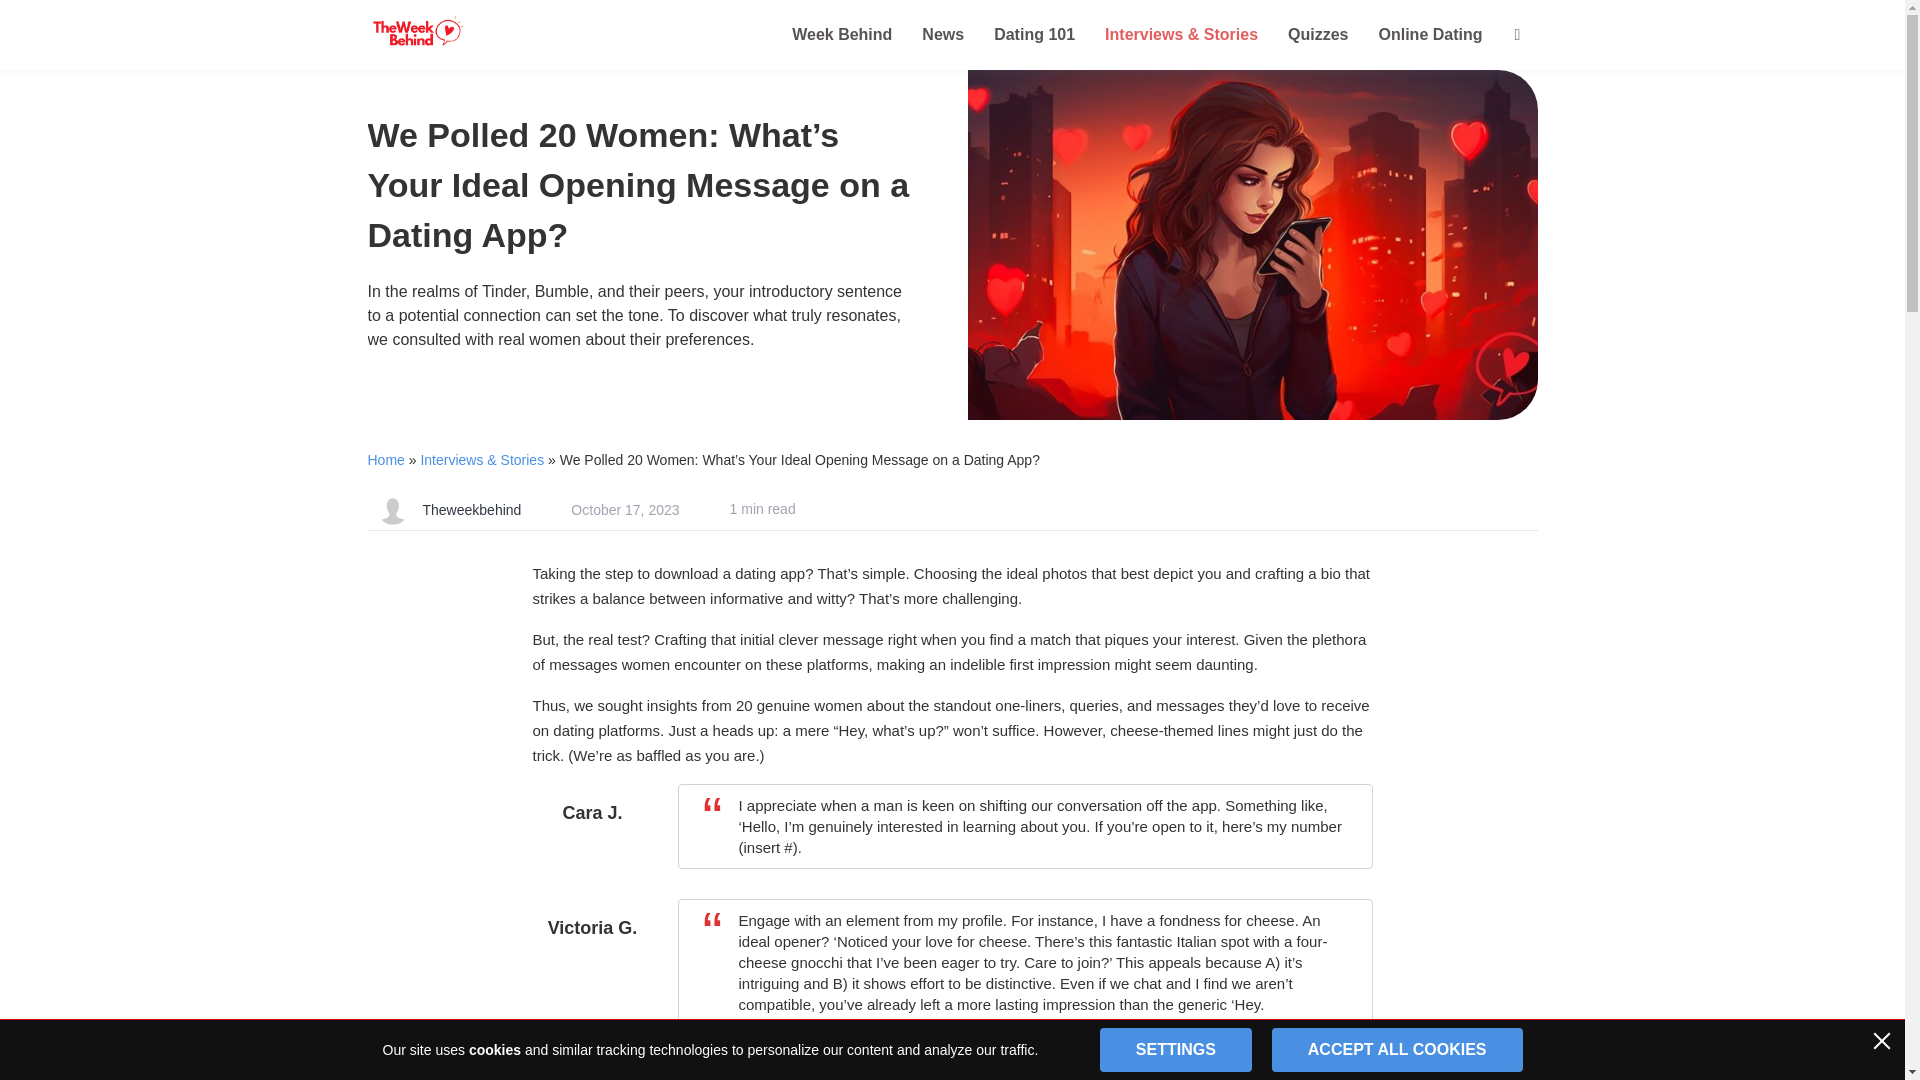 This screenshot has height=1080, width=1920. What do you see at coordinates (494, 1050) in the screenshot?
I see `cookies` at bounding box center [494, 1050].